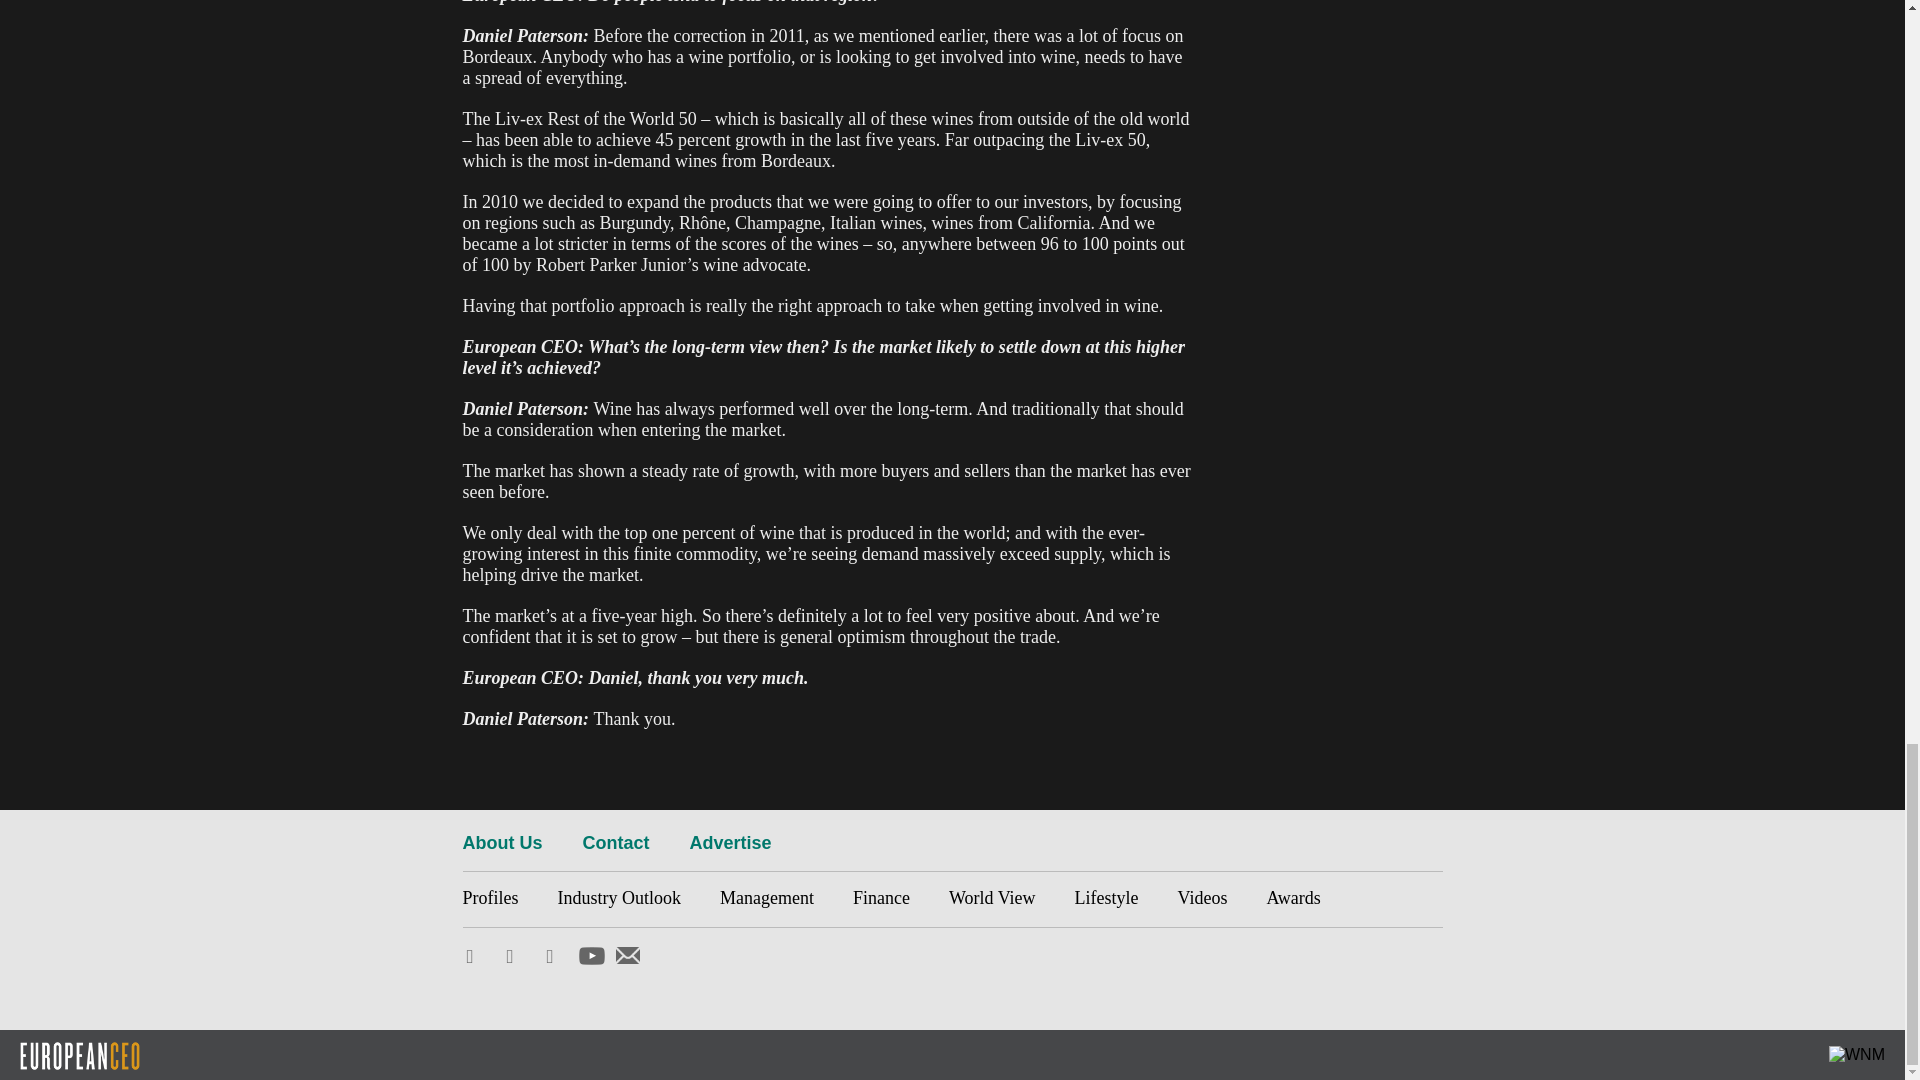 The height and width of the screenshot is (1080, 1920). Describe the element at coordinates (766, 898) in the screenshot. I see `Management` at that location.